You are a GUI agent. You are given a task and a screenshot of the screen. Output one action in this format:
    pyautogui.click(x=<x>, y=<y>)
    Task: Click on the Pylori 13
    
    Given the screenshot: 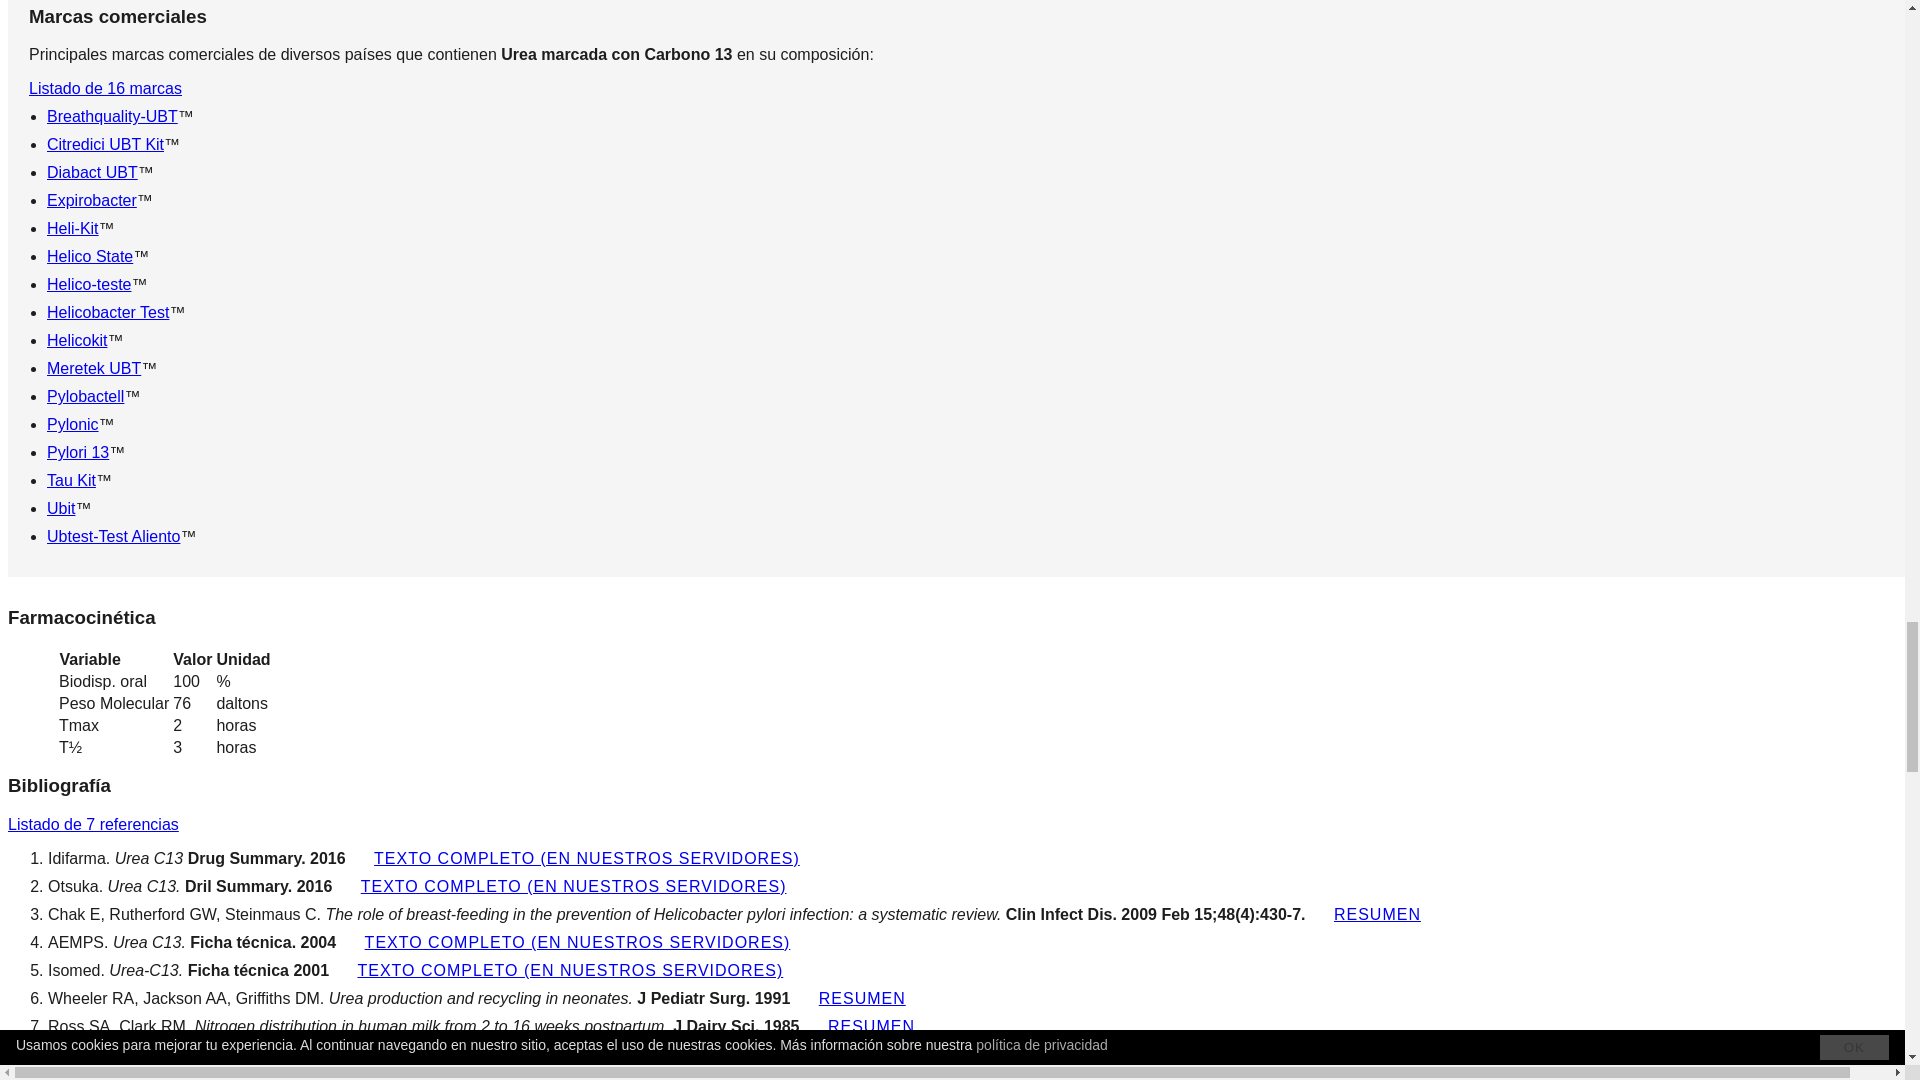 What is the action you would take?
    pyautogui.click(x=78, y=452)
    